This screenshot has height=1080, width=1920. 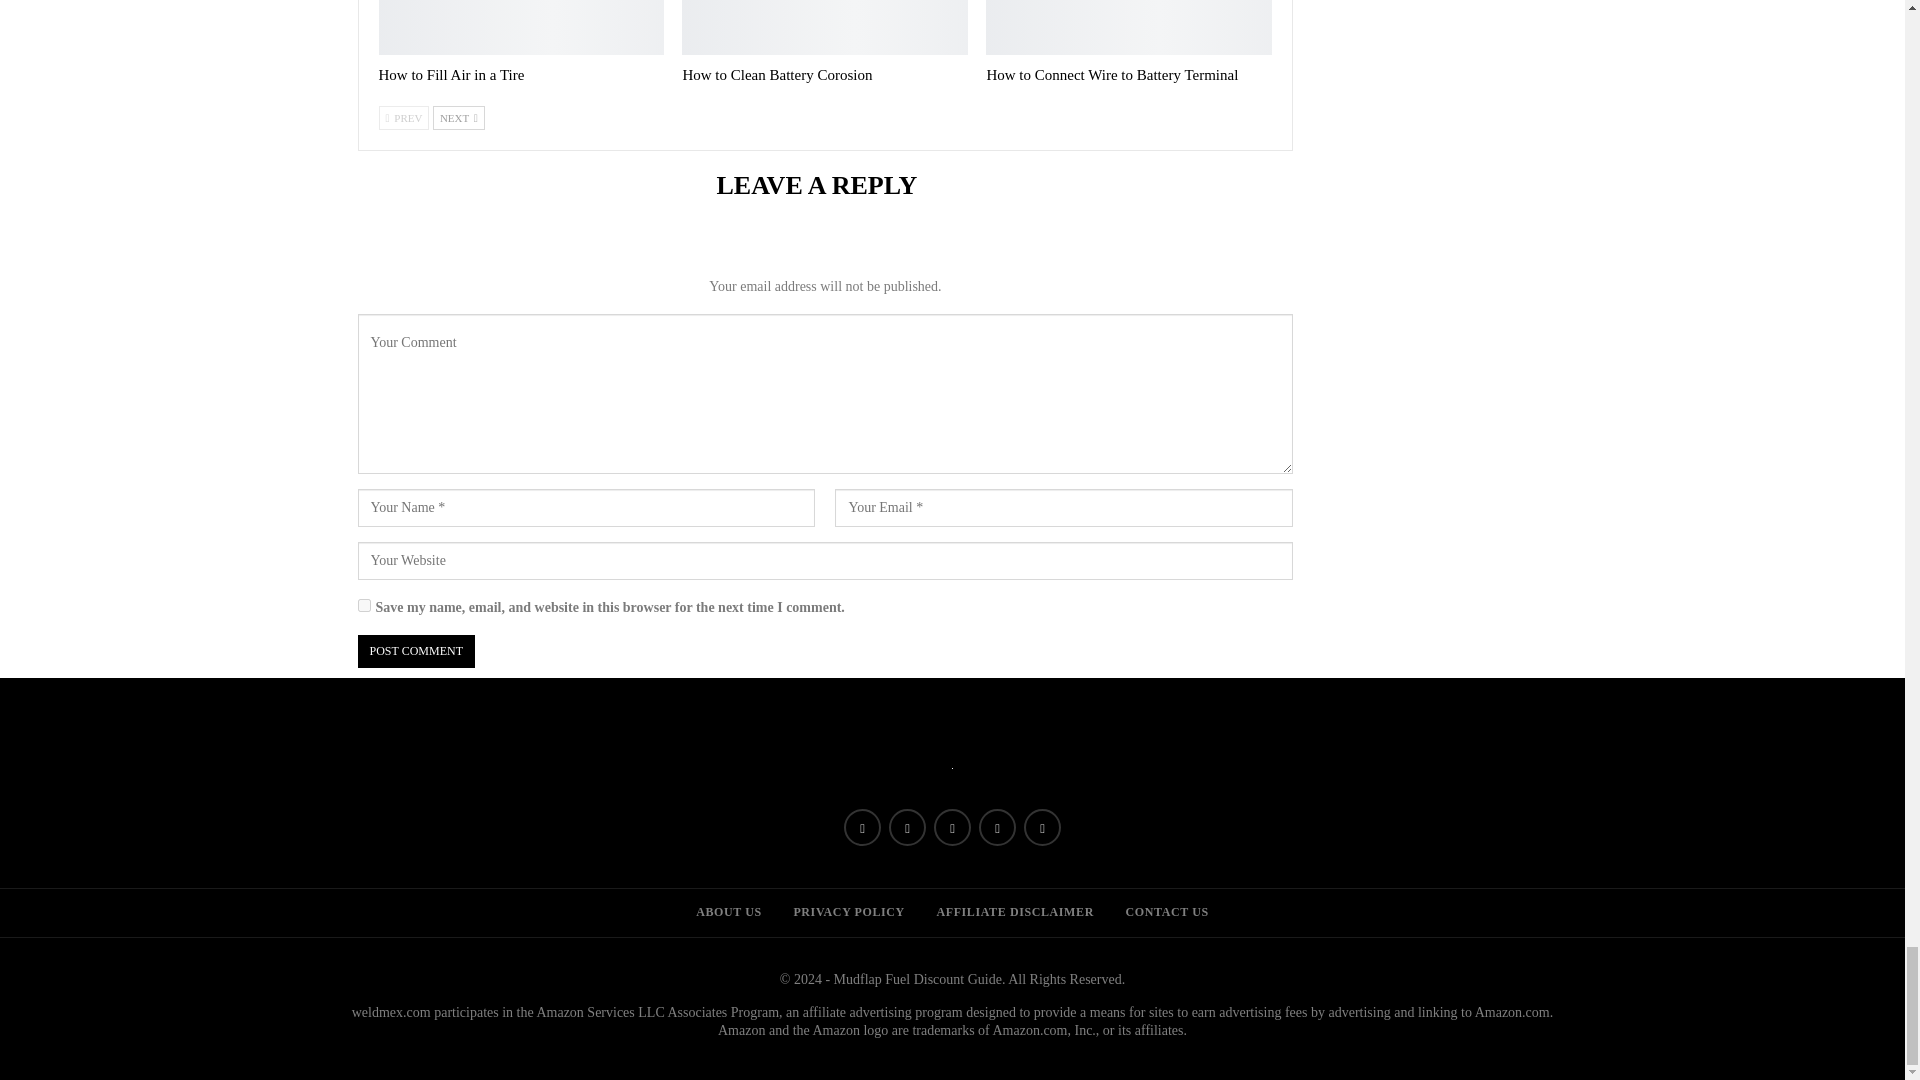 What do you see at coordinates (521, 28) in the screenshot?
I see `How to Fill Air in a Tire` at bounding box center [521, 28].